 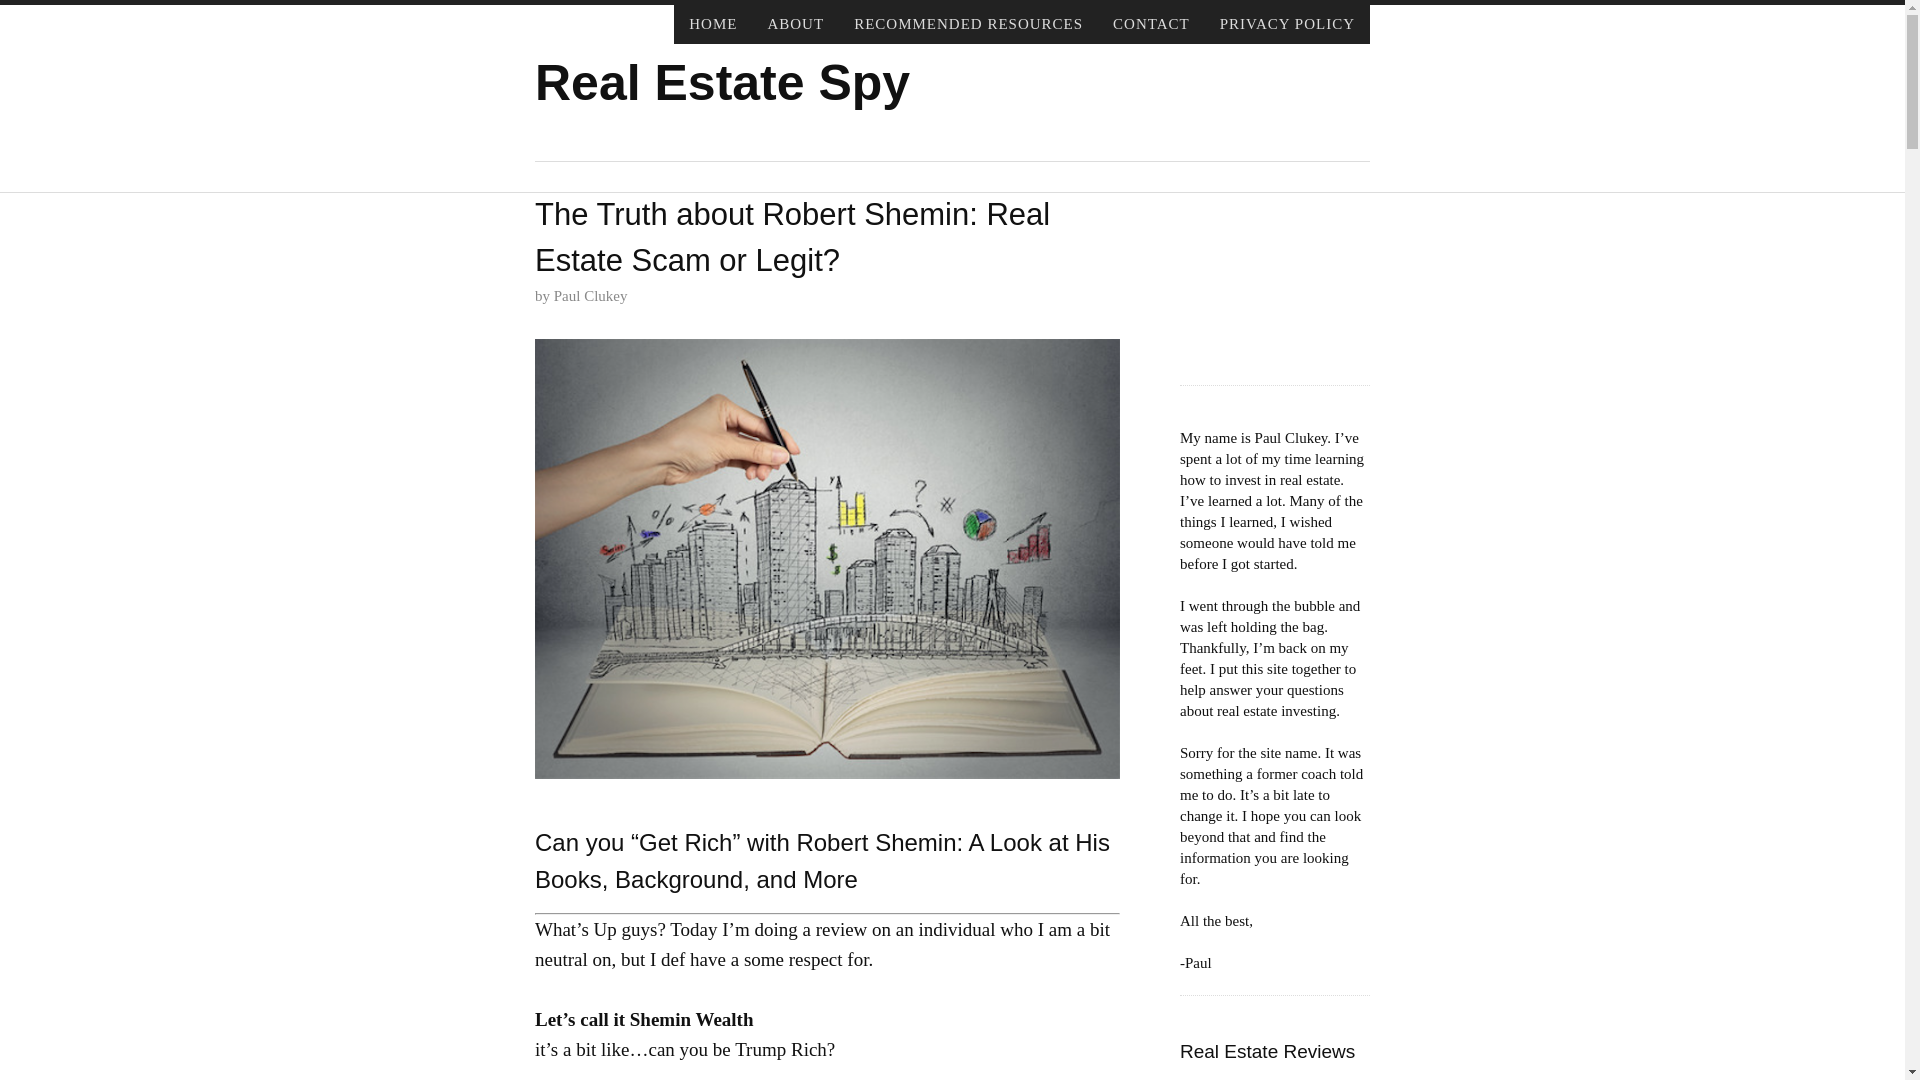 I want to click on ABOUT, so click(x=796, y=24).